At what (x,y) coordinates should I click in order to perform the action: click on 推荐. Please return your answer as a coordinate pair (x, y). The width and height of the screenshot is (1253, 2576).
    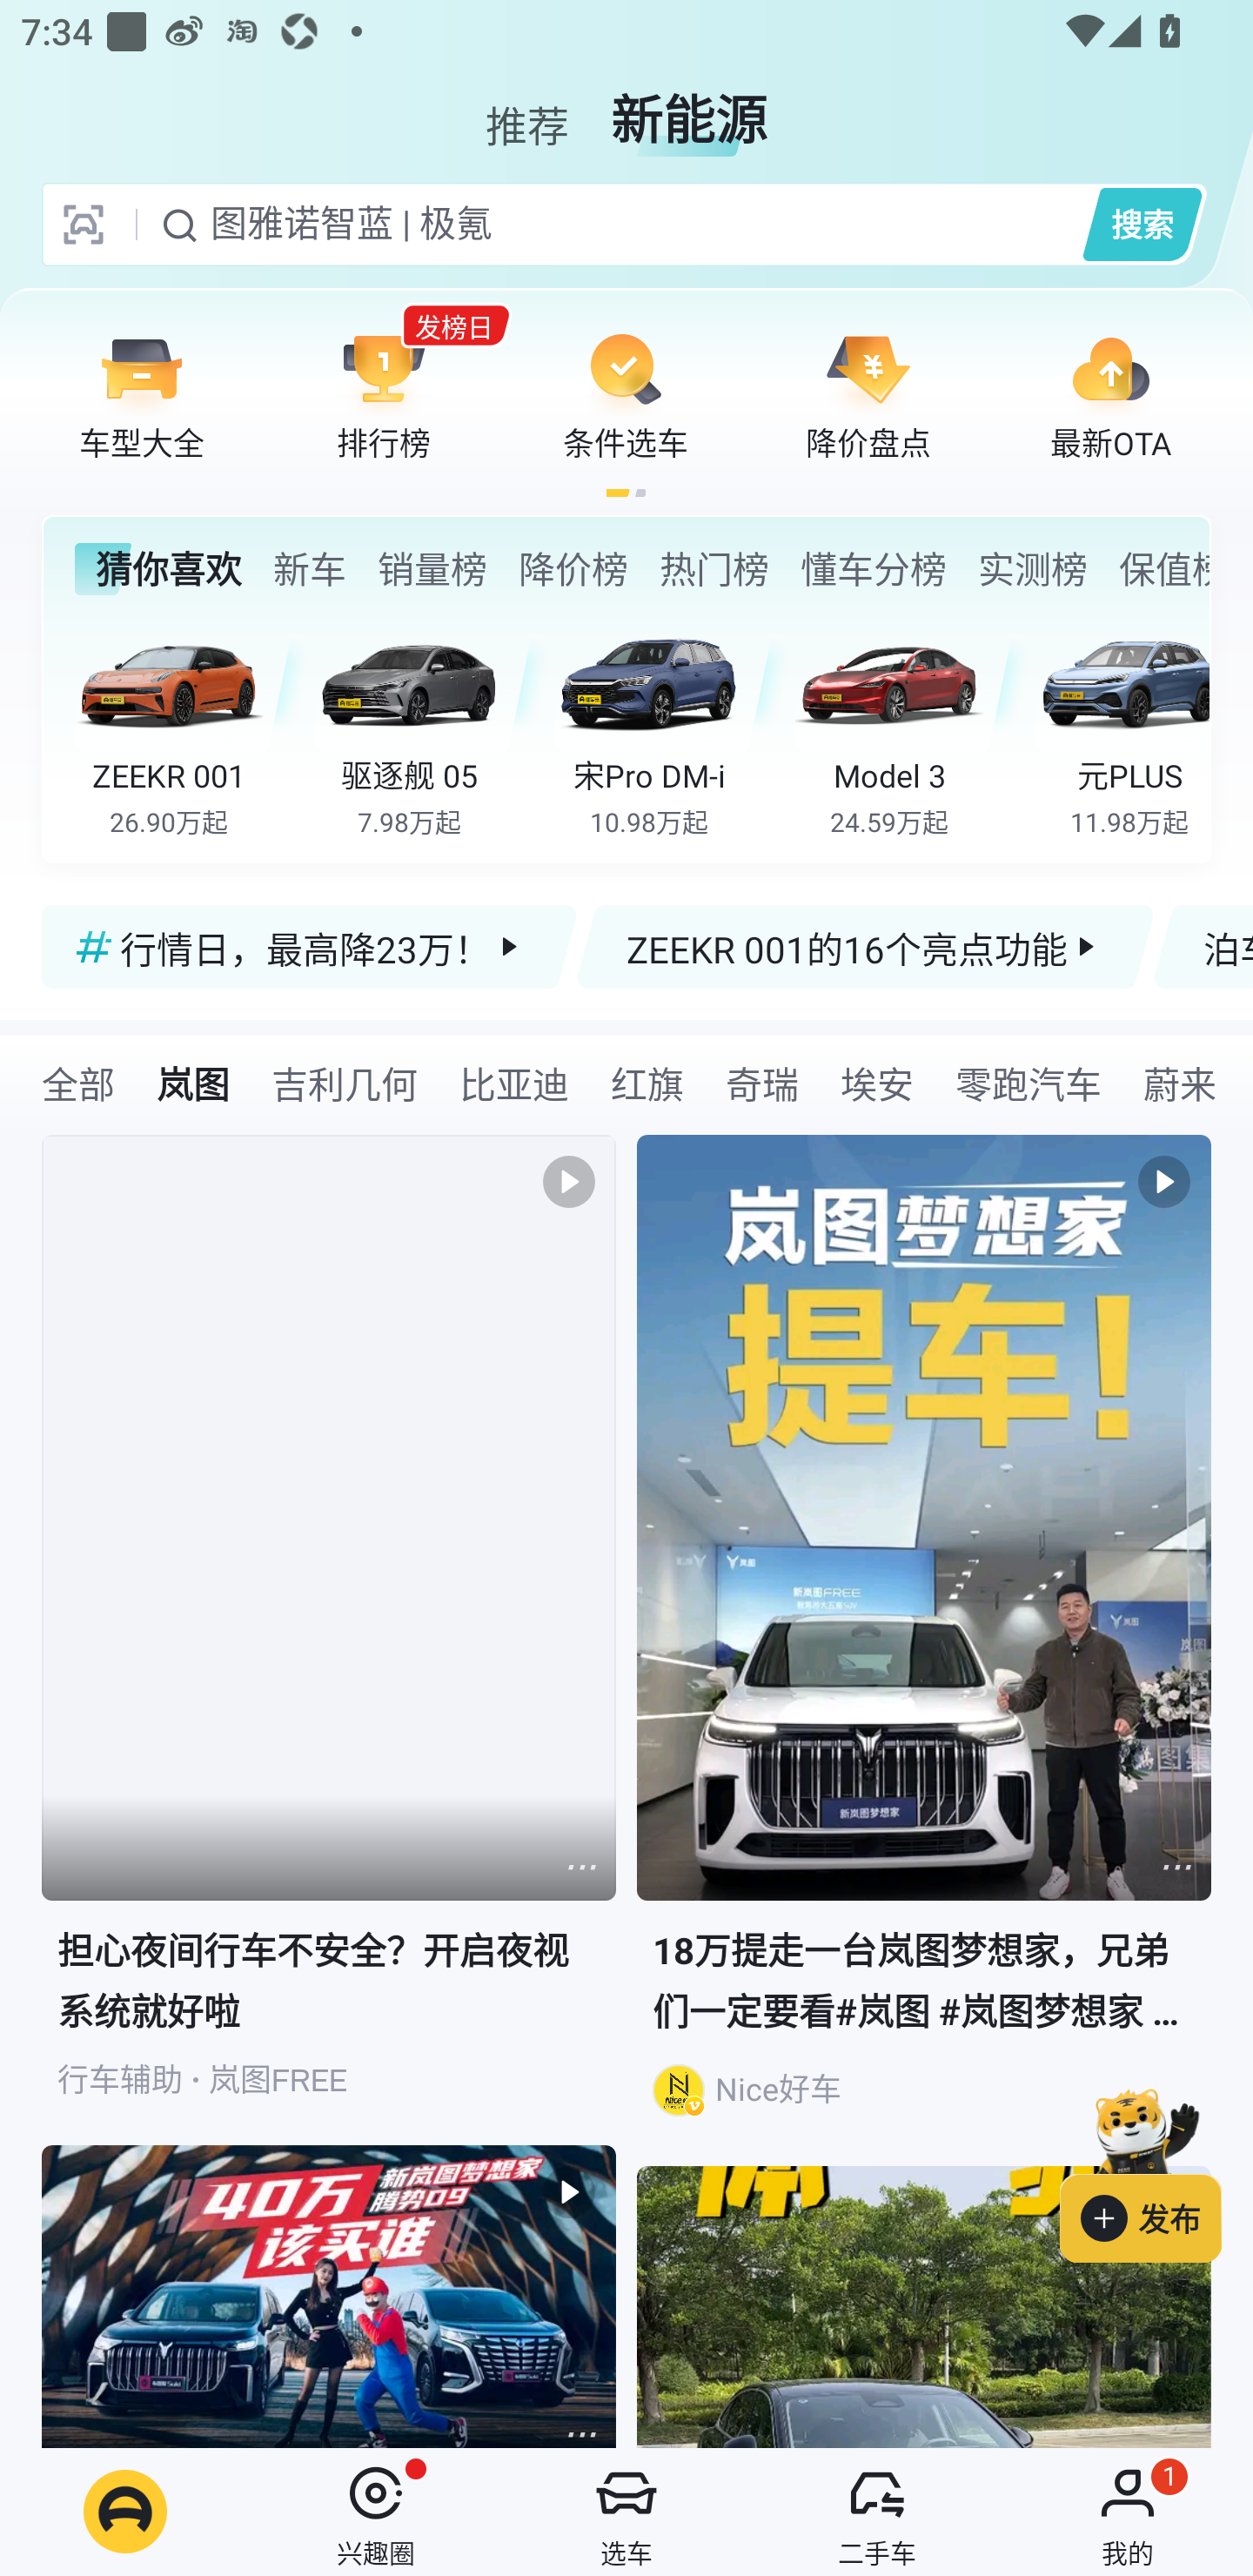
    Looking at the image, I should click on (527, 108).